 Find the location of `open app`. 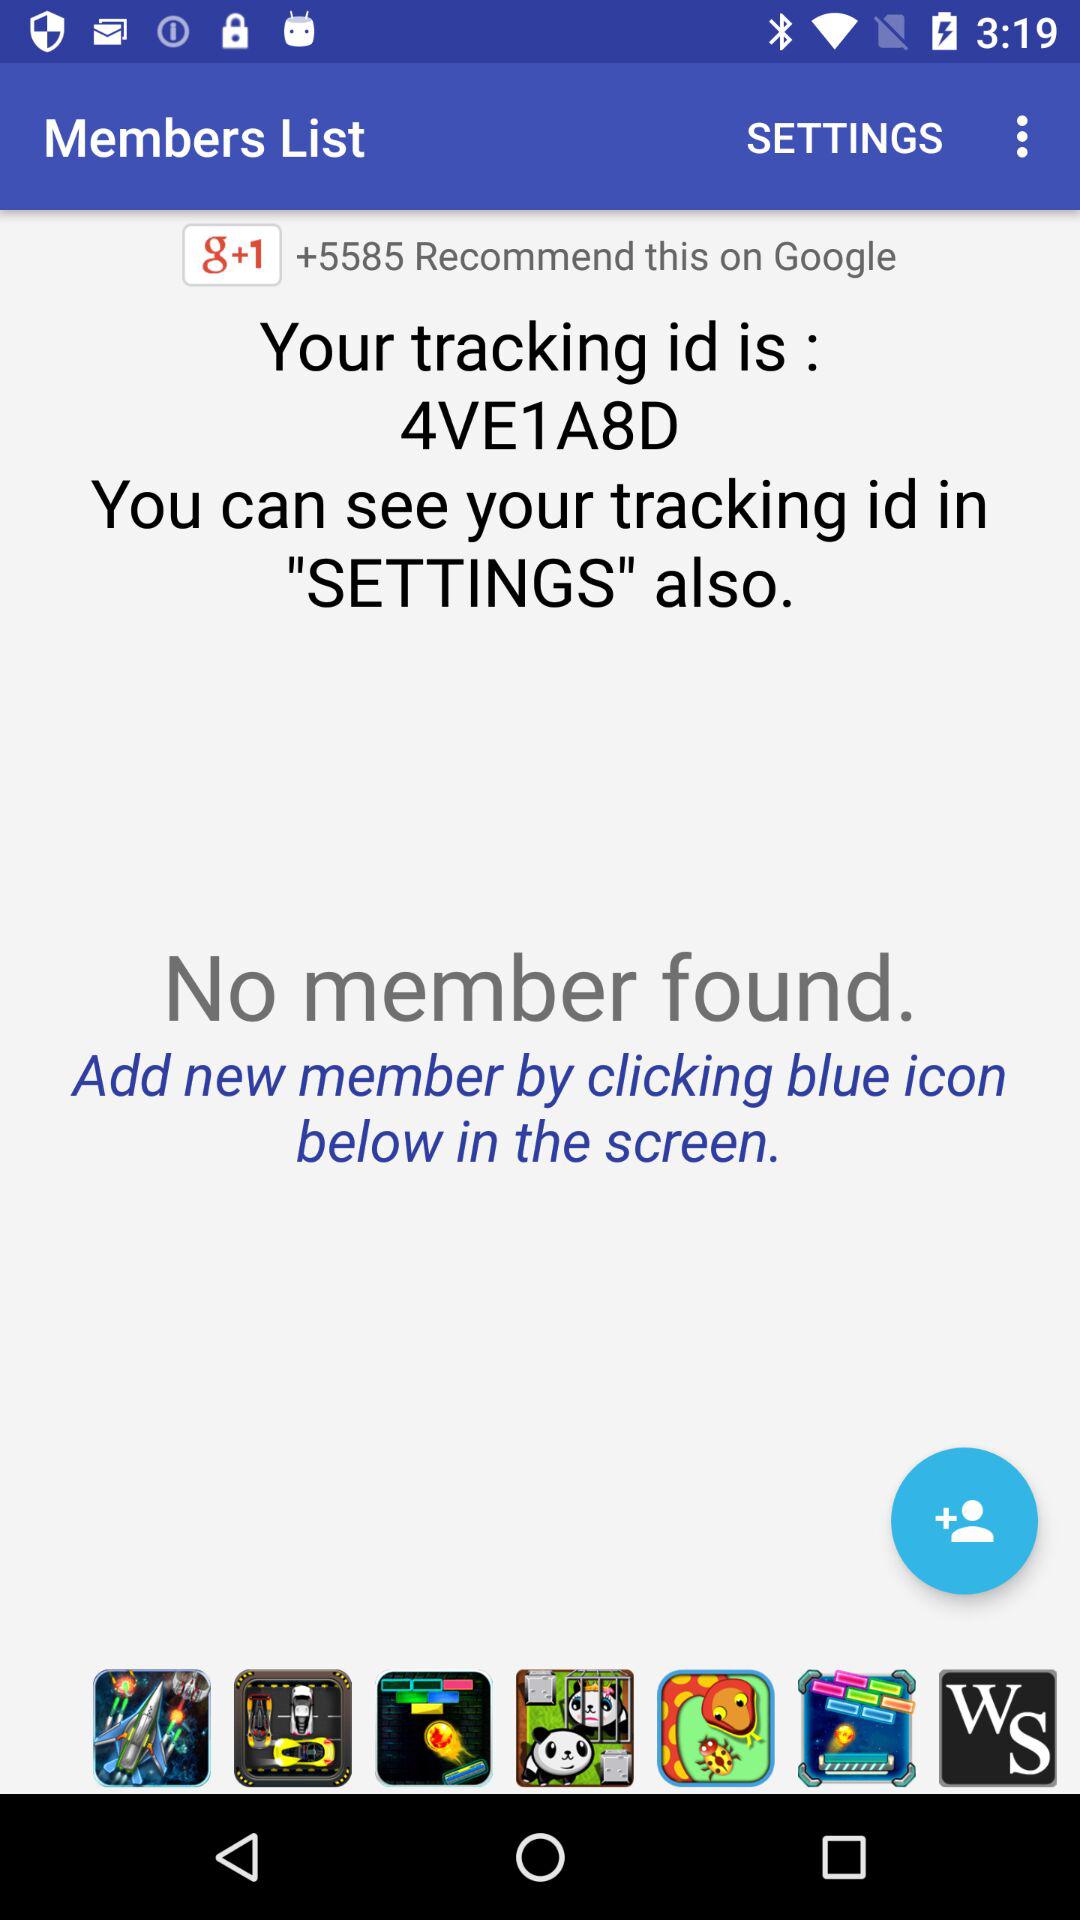

open app is located at coordinates (856, 1728).